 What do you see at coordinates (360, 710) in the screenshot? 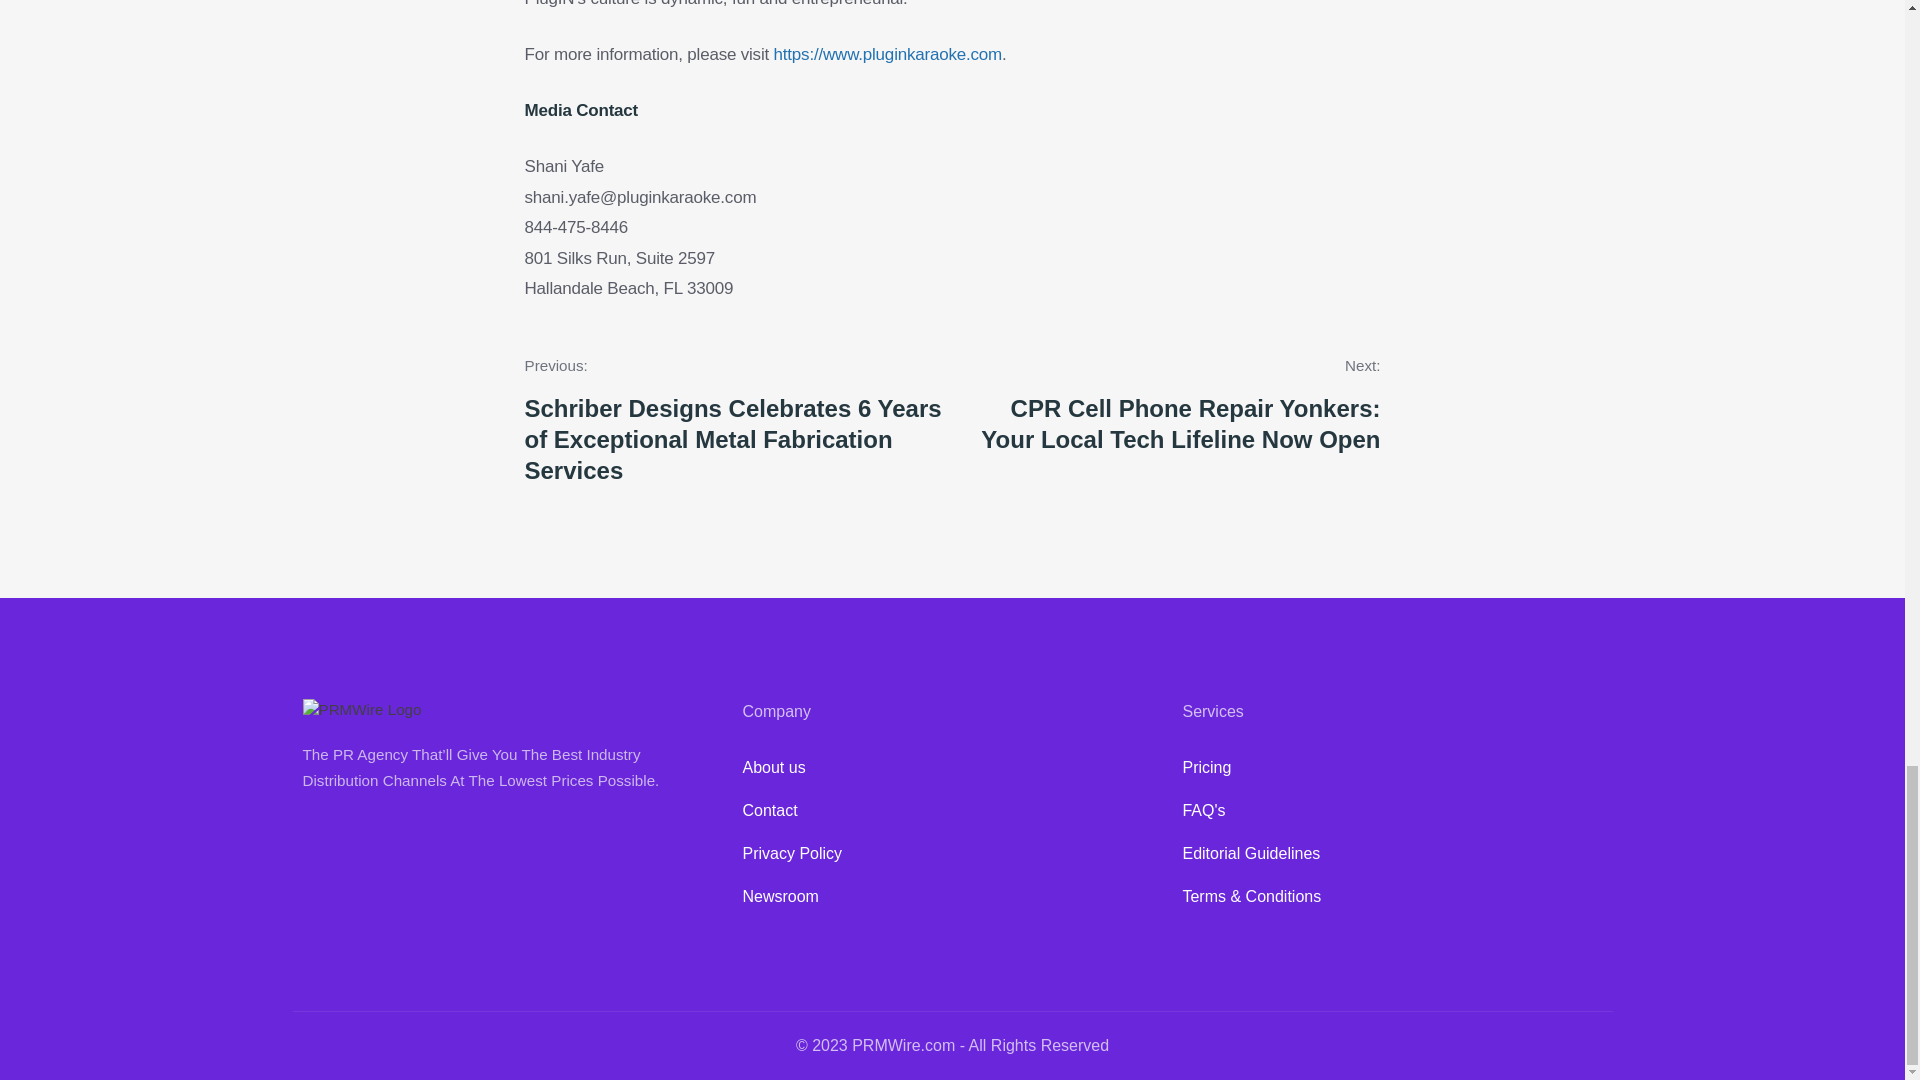
I see `PRMWire-Dark-Logo` at bounding box center [360, 710].